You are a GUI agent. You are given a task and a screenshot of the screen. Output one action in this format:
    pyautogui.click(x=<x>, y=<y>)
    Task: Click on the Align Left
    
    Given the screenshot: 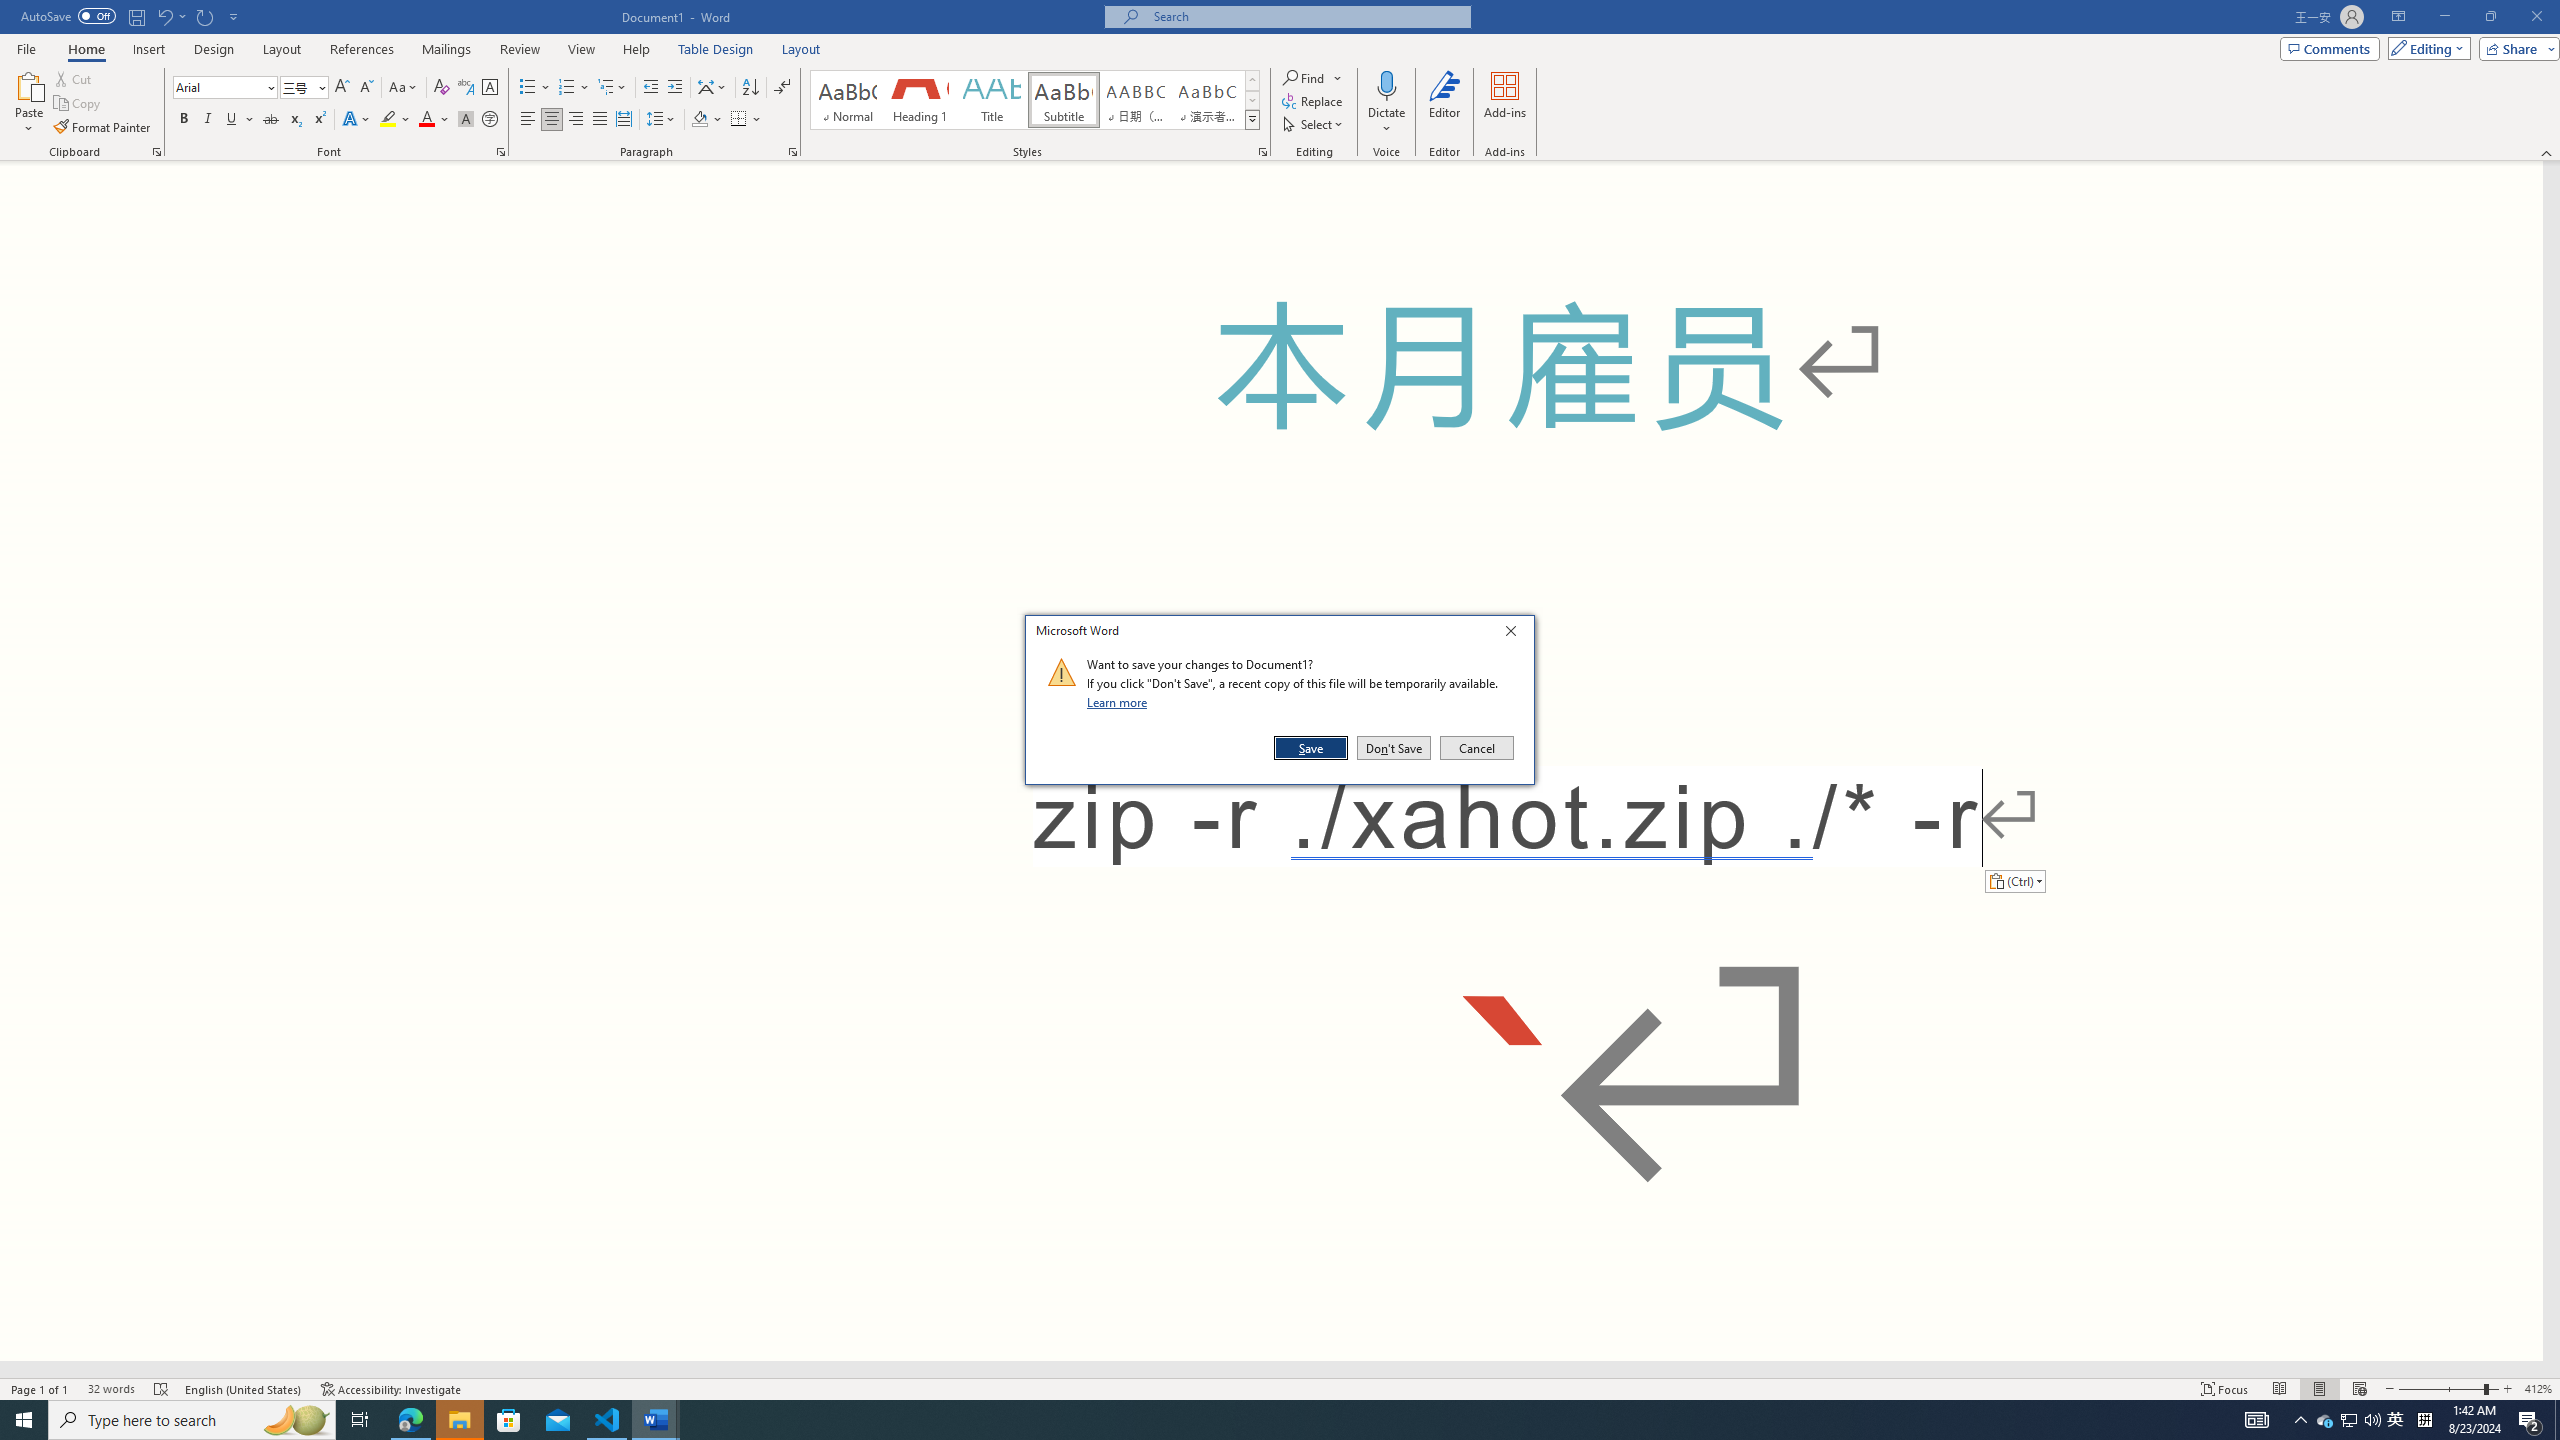 What is the action you would take?
    pyautogui.click(x=528, y=120)
    